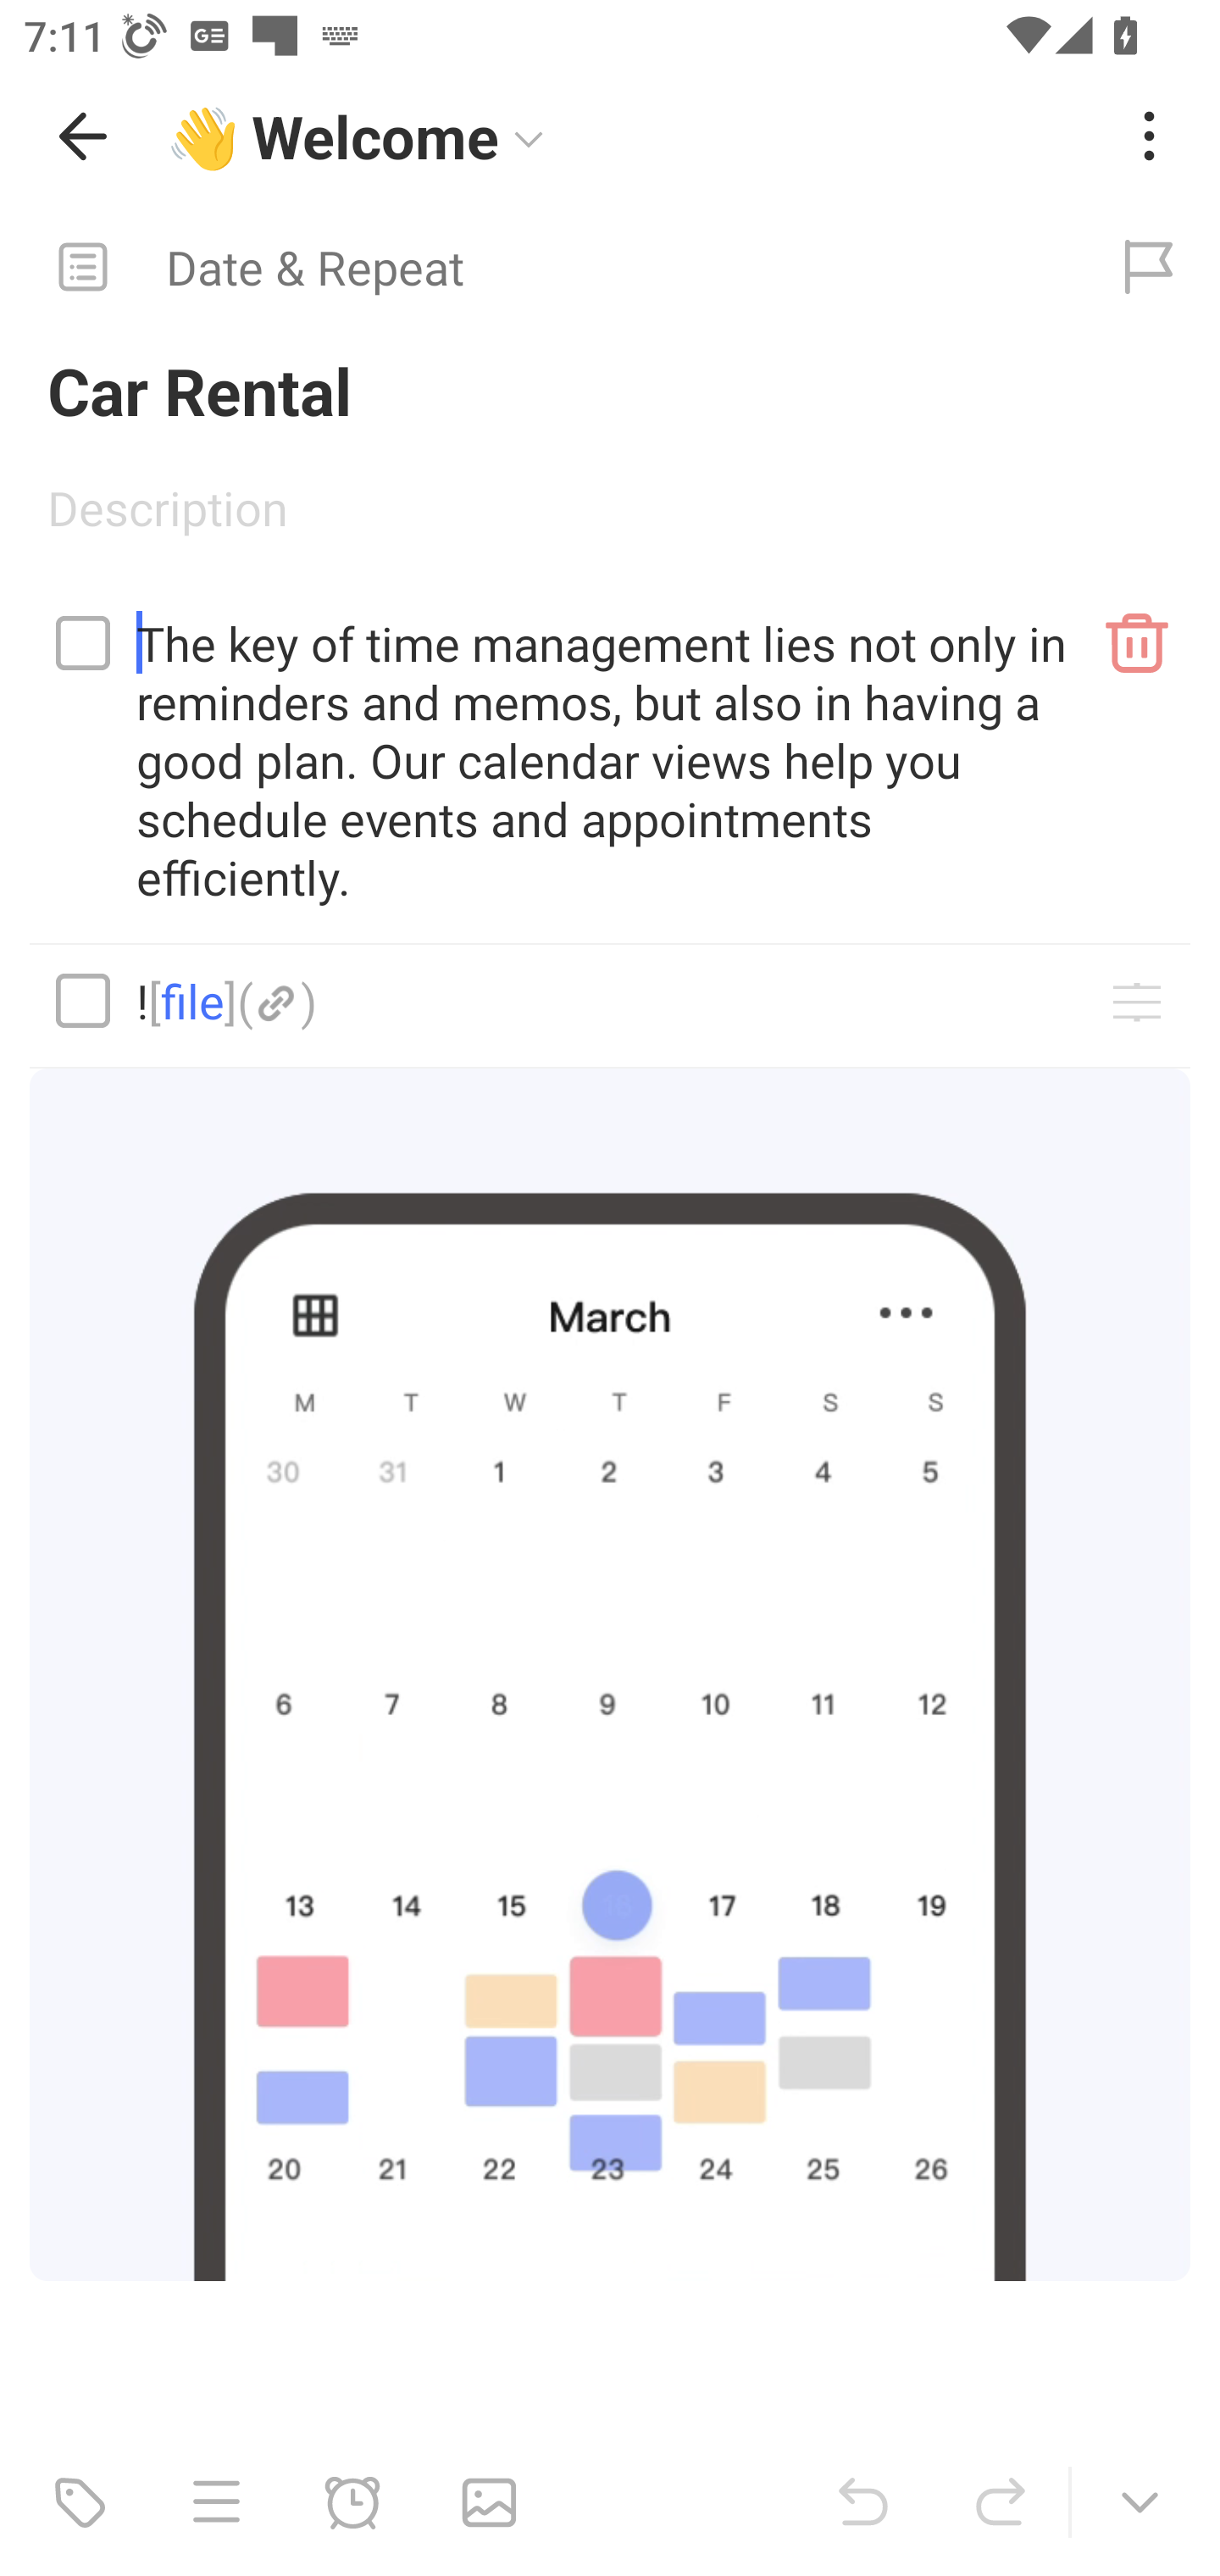 This screenshot has height=2576, width=1220. What do you see at coordinates (83, 1000) in the screenshot?
I see ` ` at bounding box center [83, 1000].